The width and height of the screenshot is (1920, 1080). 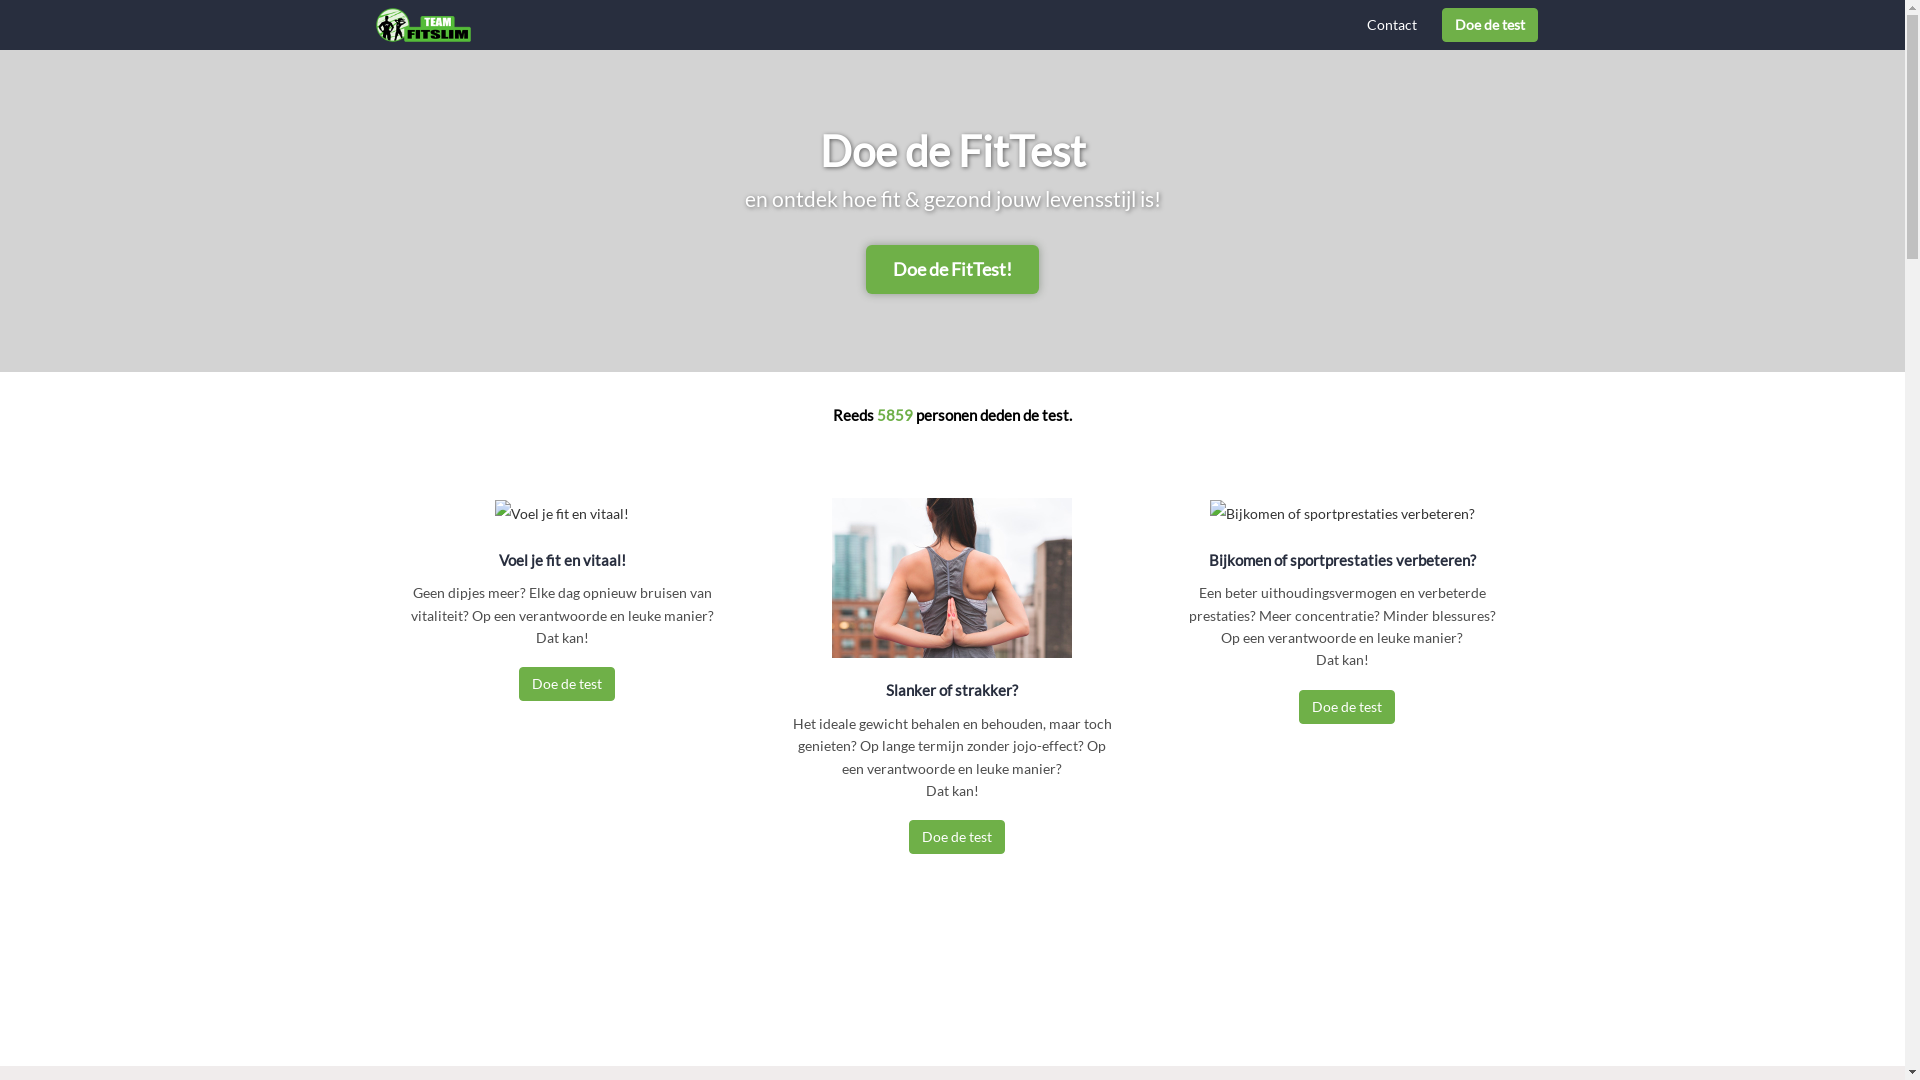 I want to click on Doe de FitTest!, so click(x=952, y=270).